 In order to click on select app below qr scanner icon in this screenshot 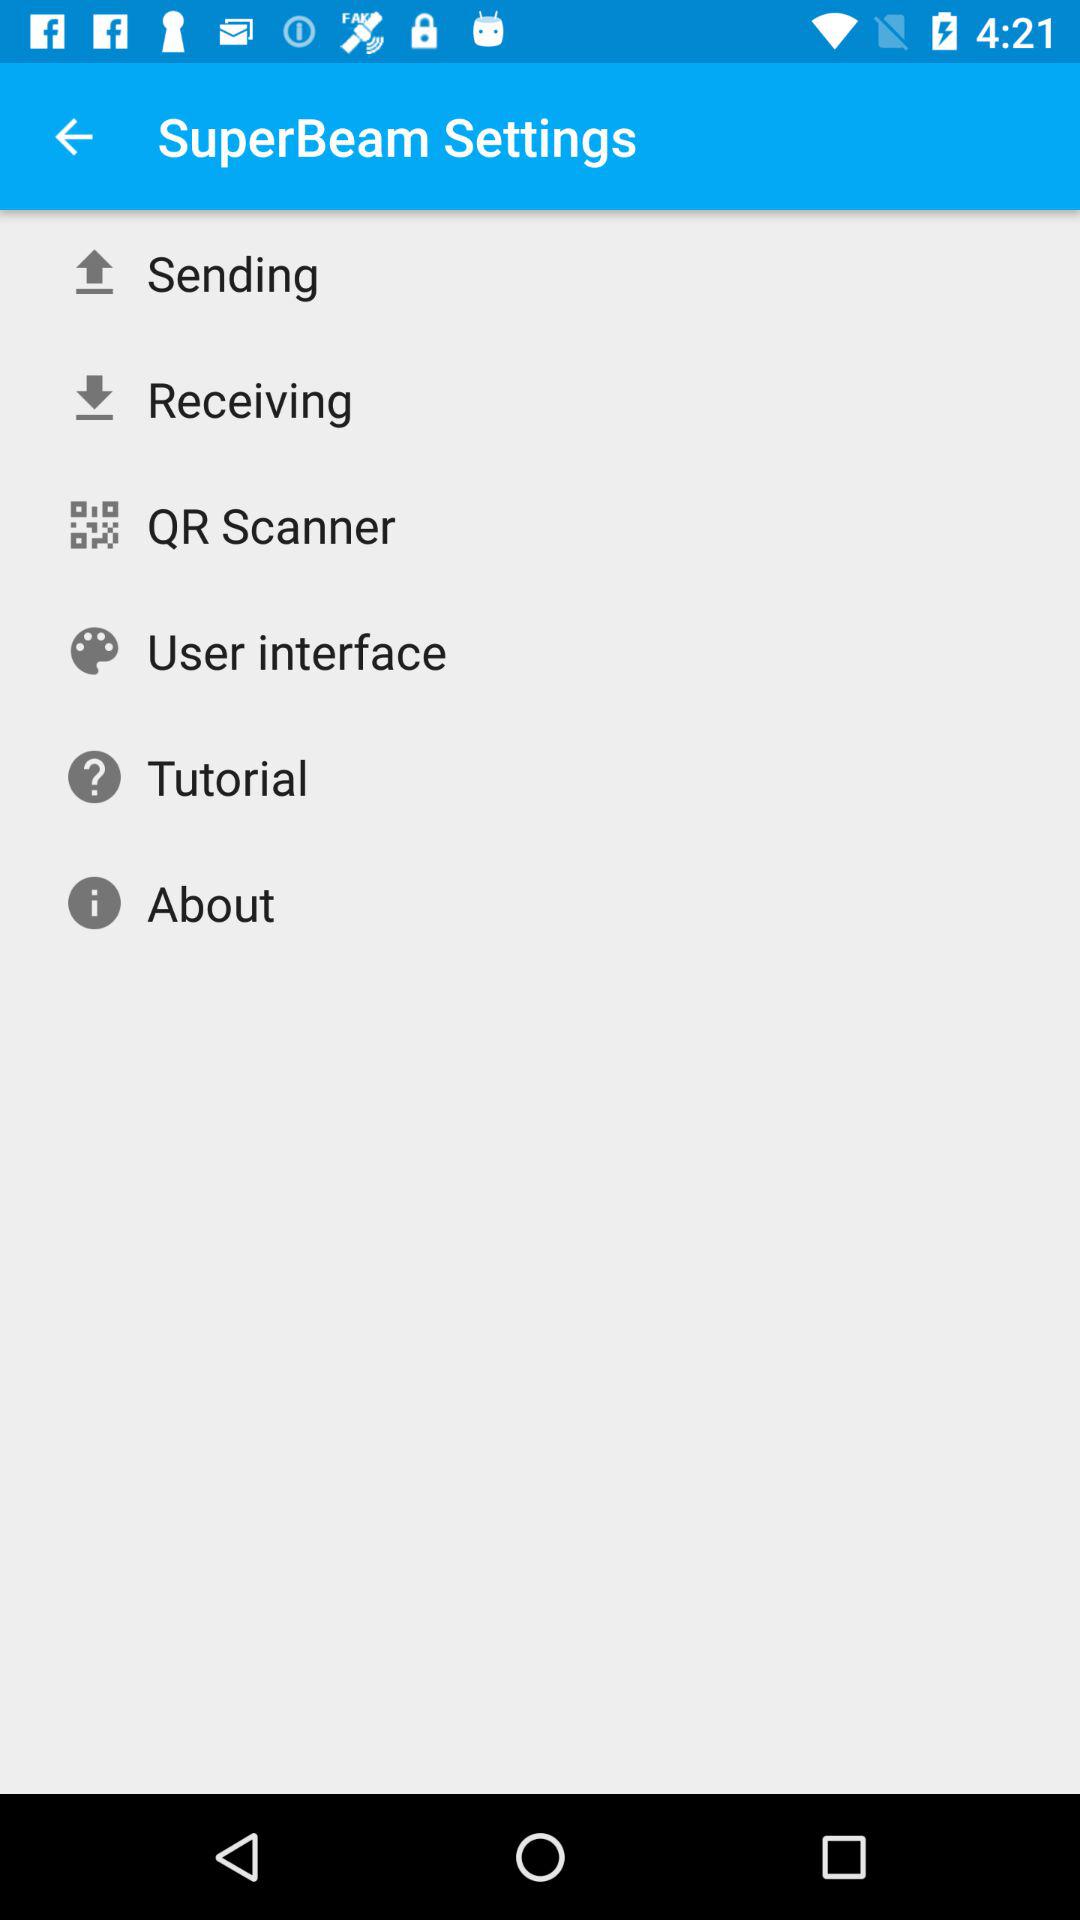, I will do `click(296, 650)`.